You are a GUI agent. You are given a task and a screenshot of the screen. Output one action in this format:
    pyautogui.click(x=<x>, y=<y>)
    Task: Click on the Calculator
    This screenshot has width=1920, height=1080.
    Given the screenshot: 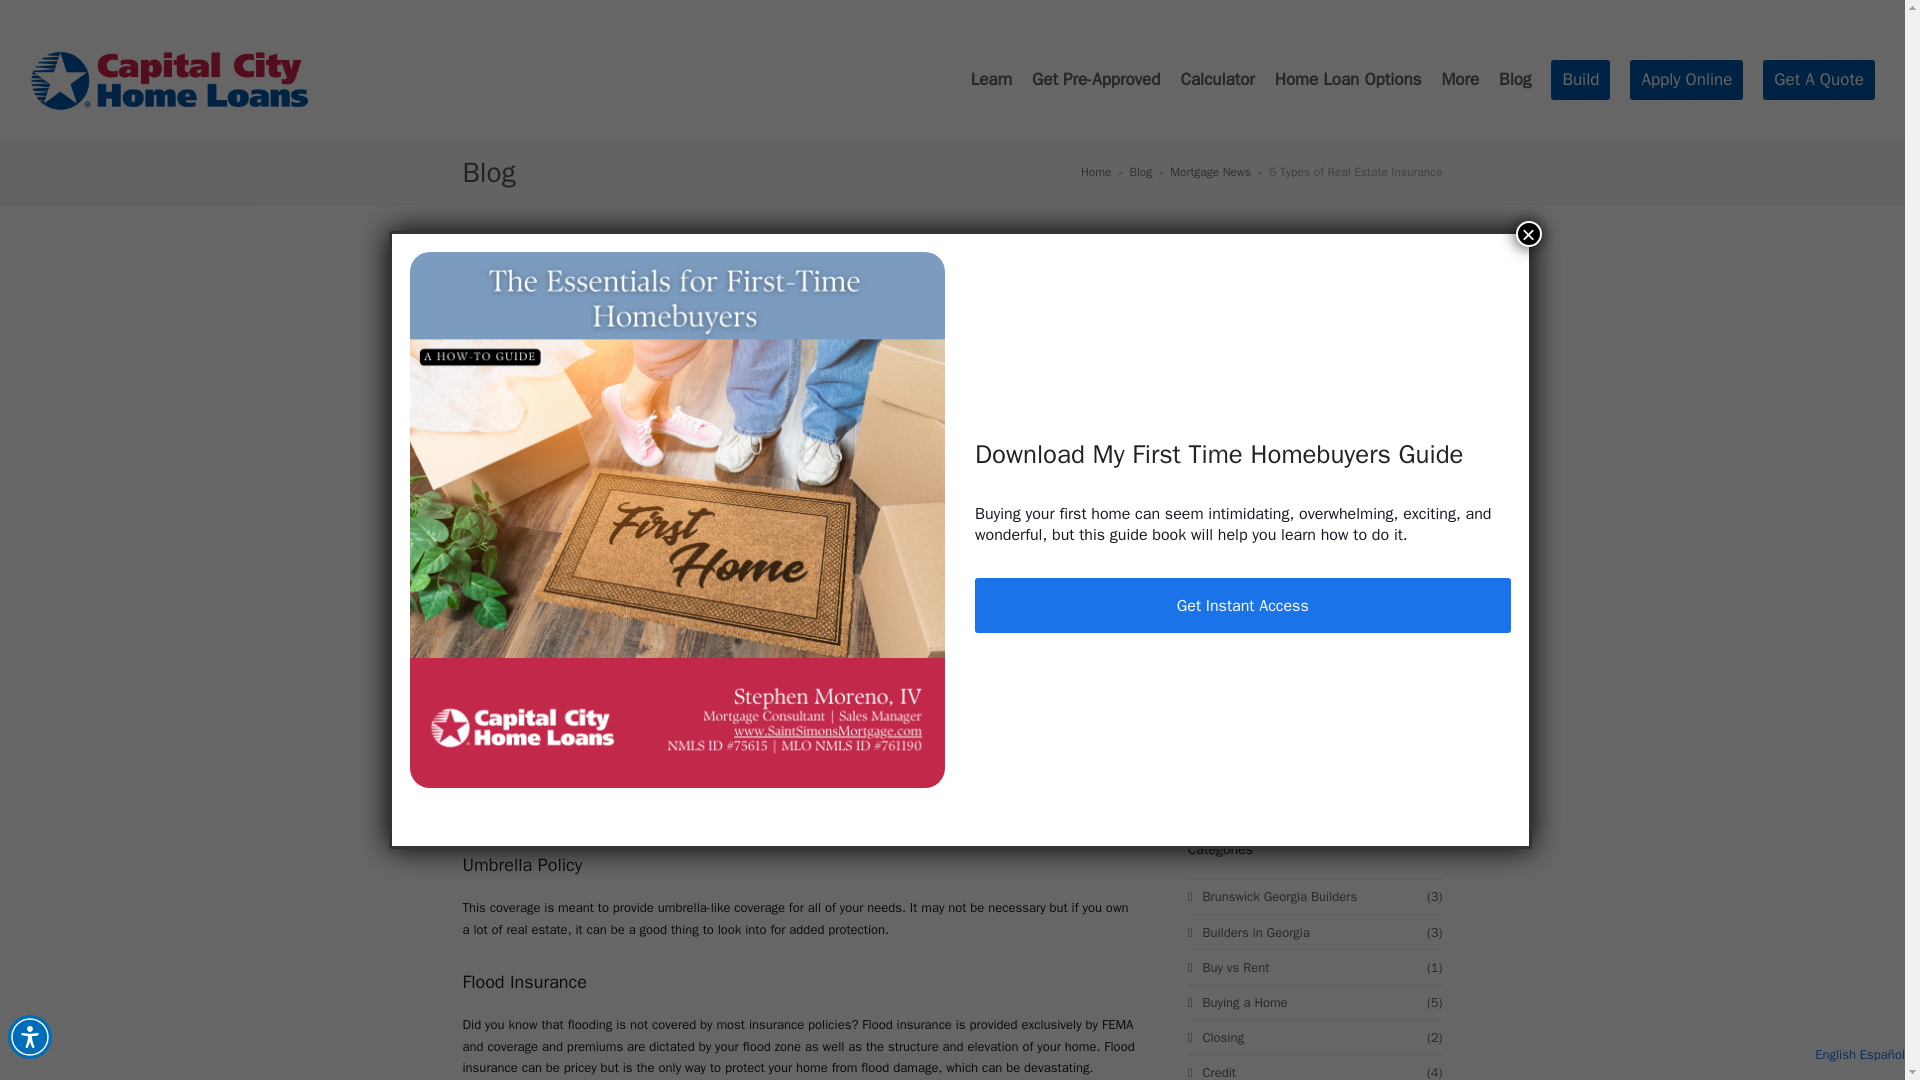 What is the action you would take?
    pyautogui.click(x=1580, y=80)
    